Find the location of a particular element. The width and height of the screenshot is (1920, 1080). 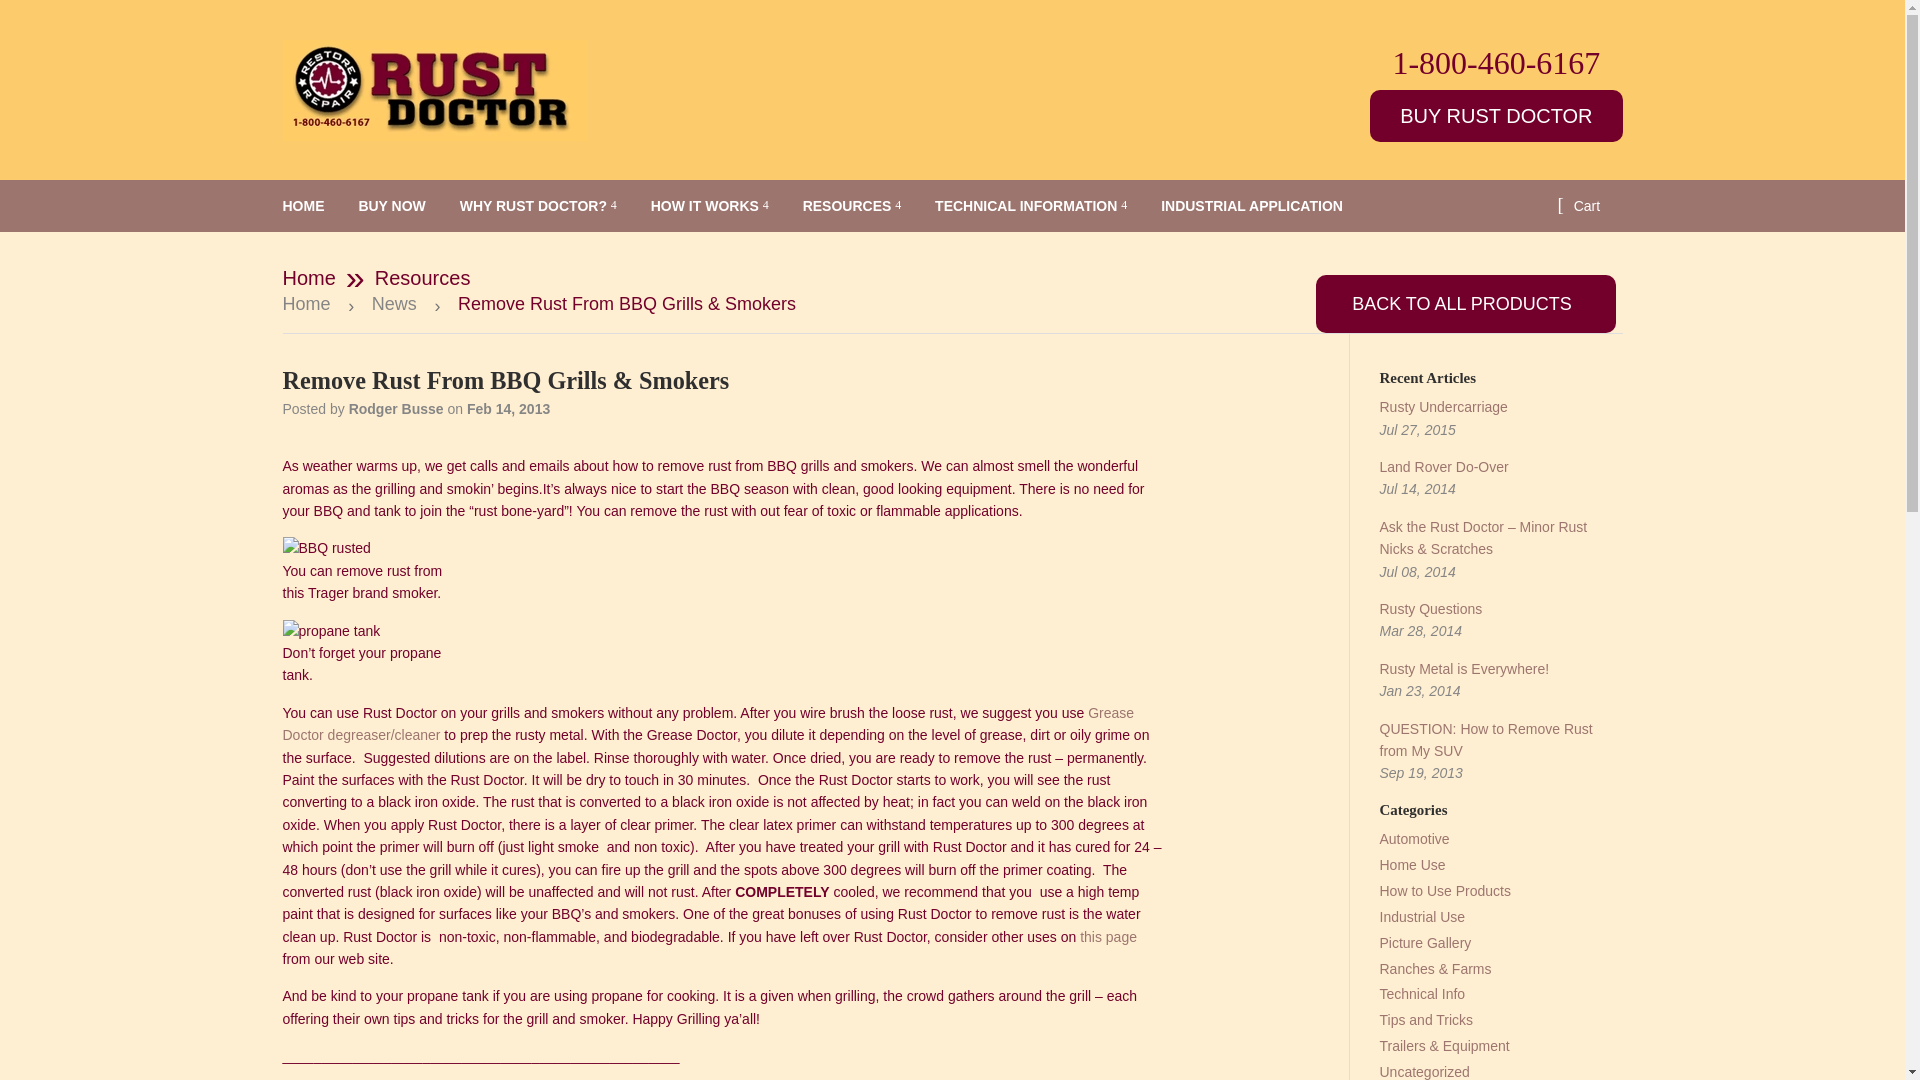

WHY RUST DOCTOR? is located at coordinates (538, 206).